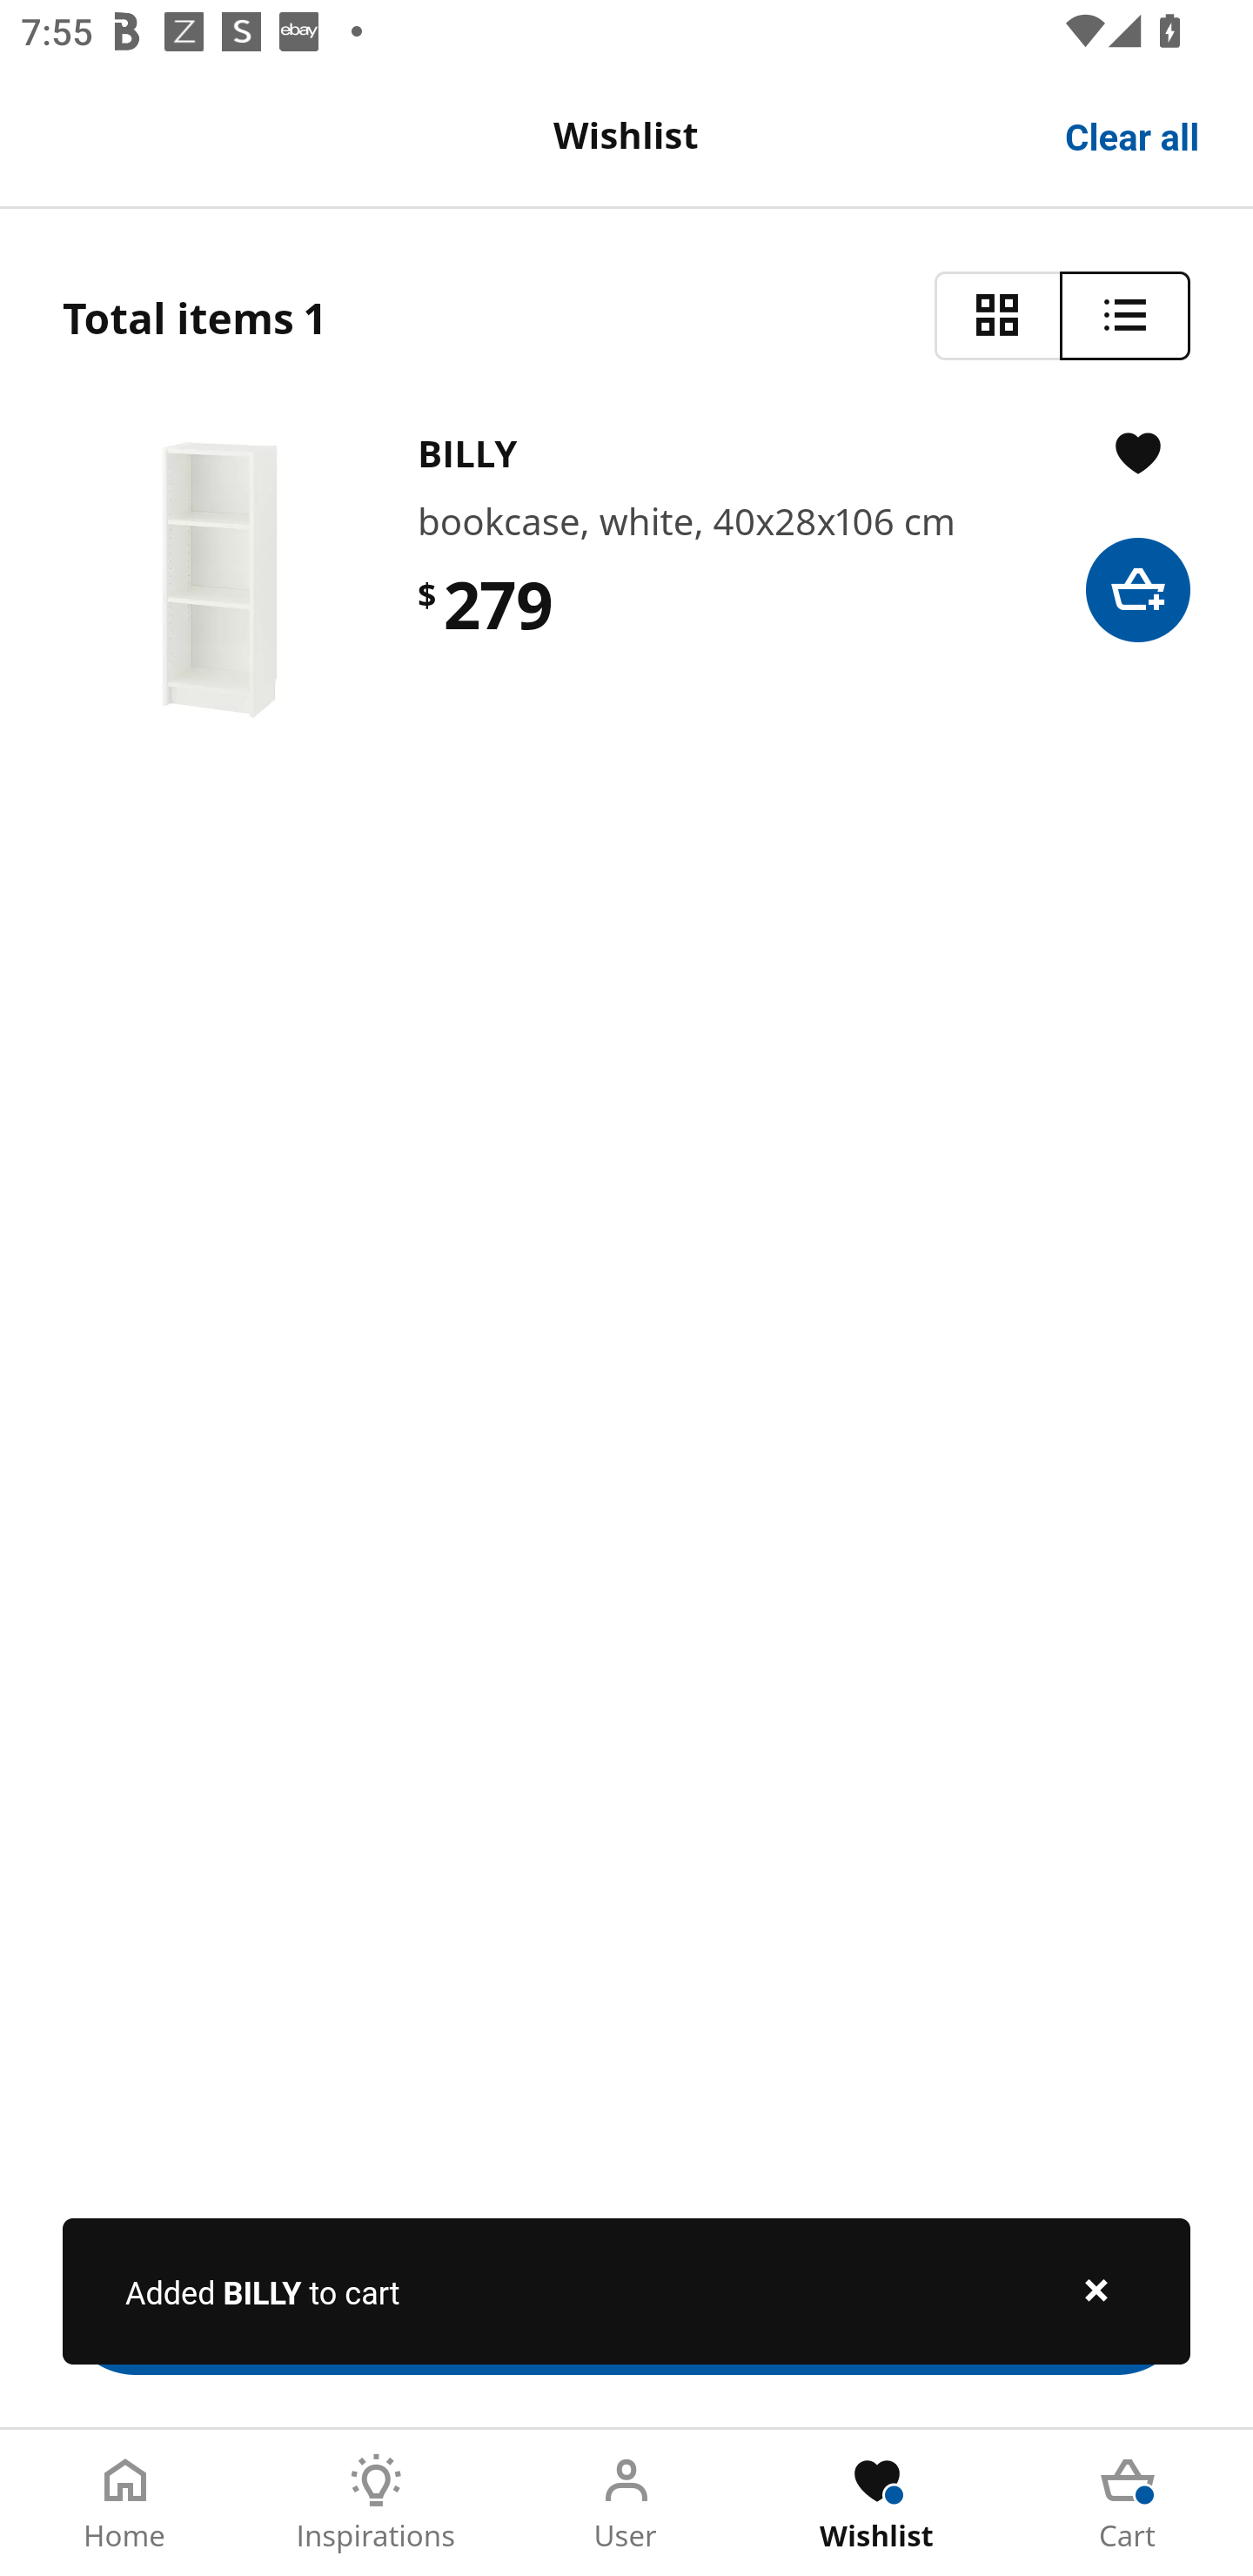  What do you see at coordinates (125, 2503) in the screenshot?
I see `Home
Tab 1 of 5` at bounding box center [125, 2503].